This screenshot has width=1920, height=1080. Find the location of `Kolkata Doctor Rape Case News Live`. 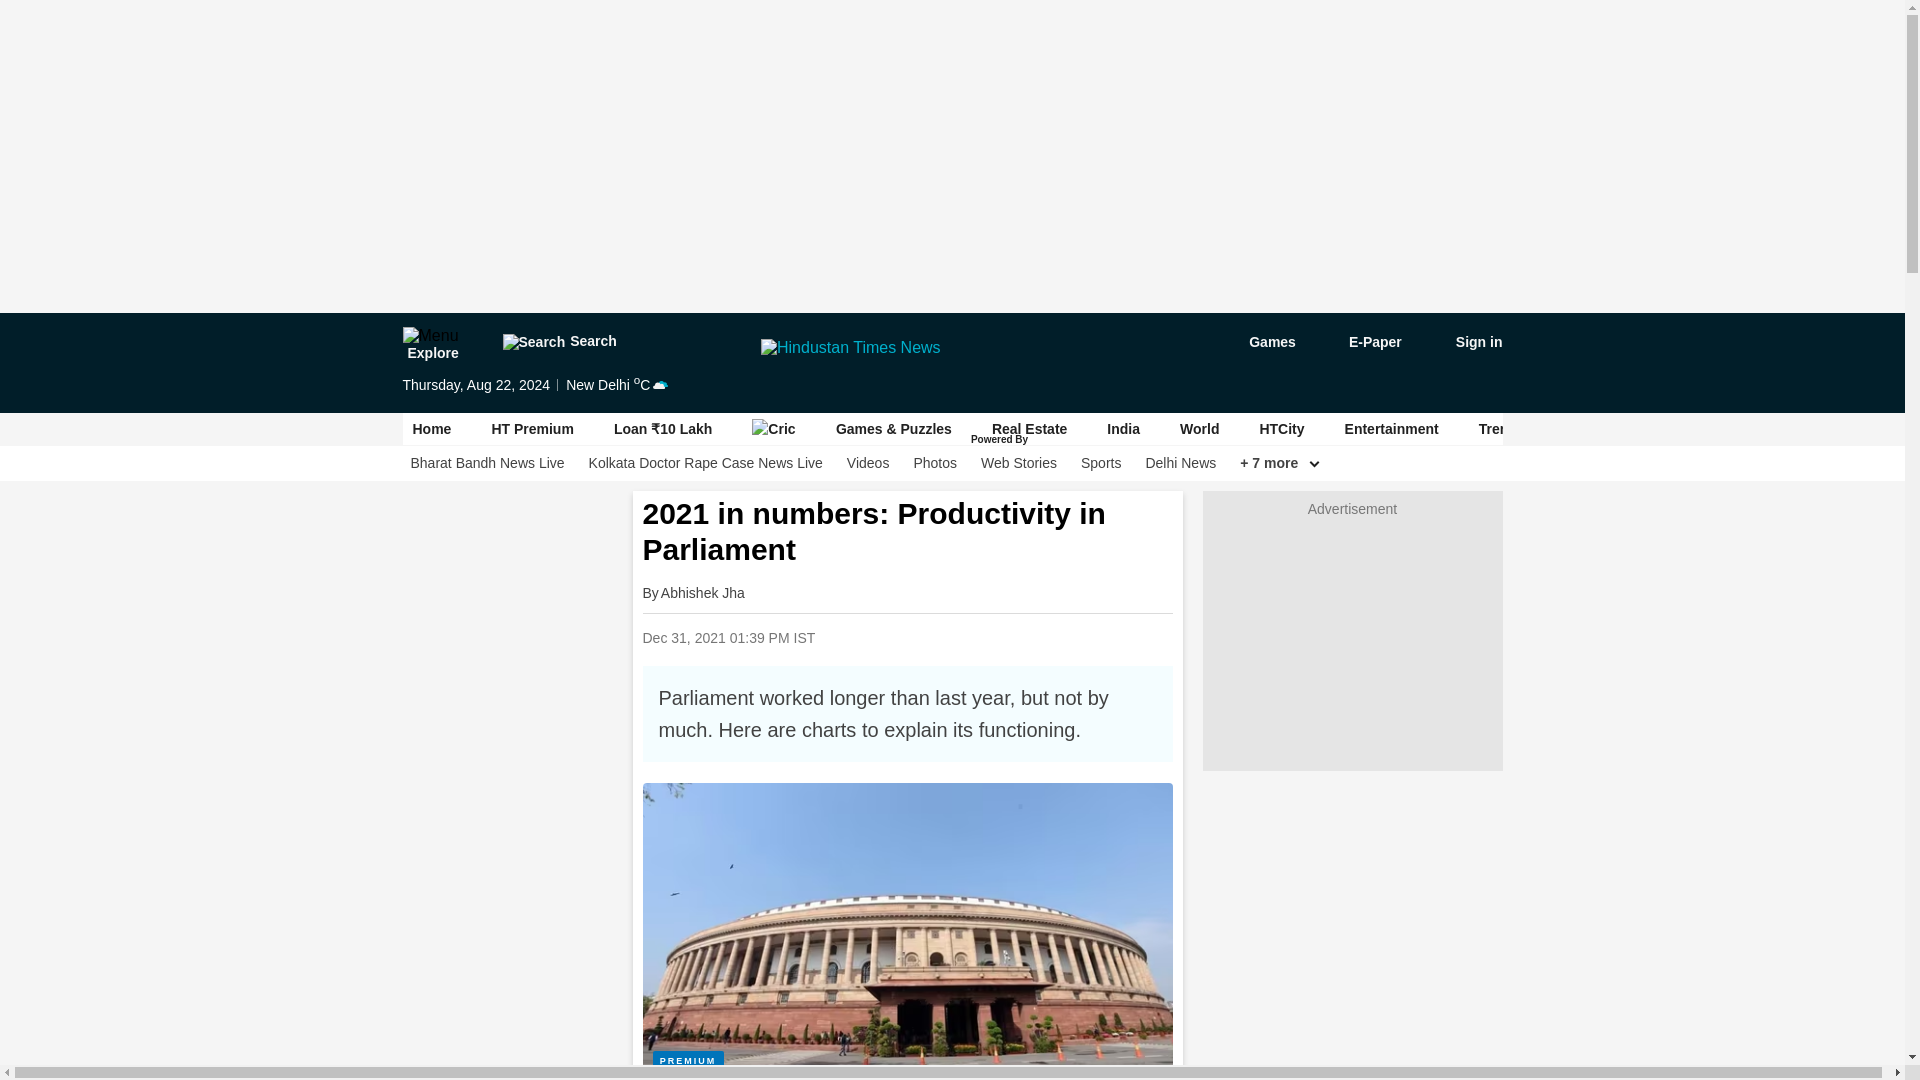

Kolkata Doctor Rape Case News Live is located at coordinates (706, 463).